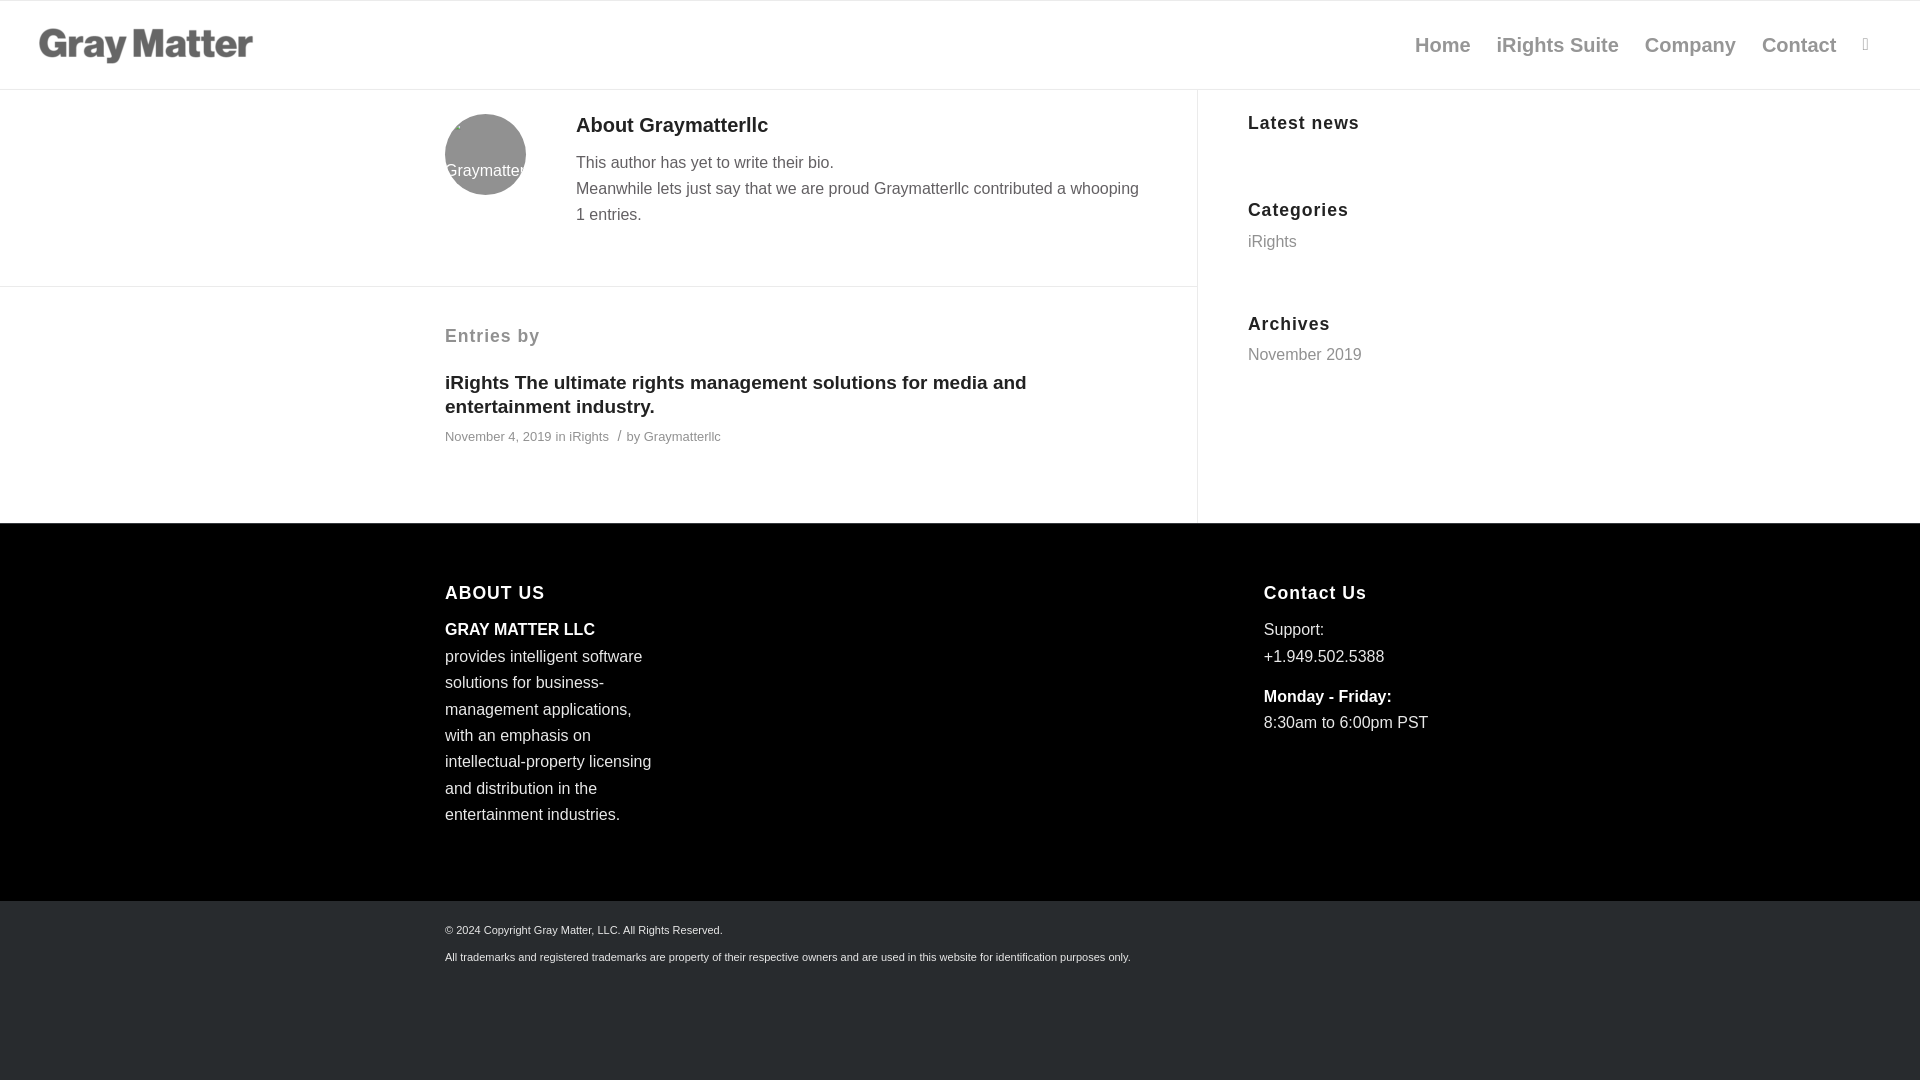 The width and height of the screenshot is (1920, 1080). I want to click on iRights Suite, so click(1558, 44).